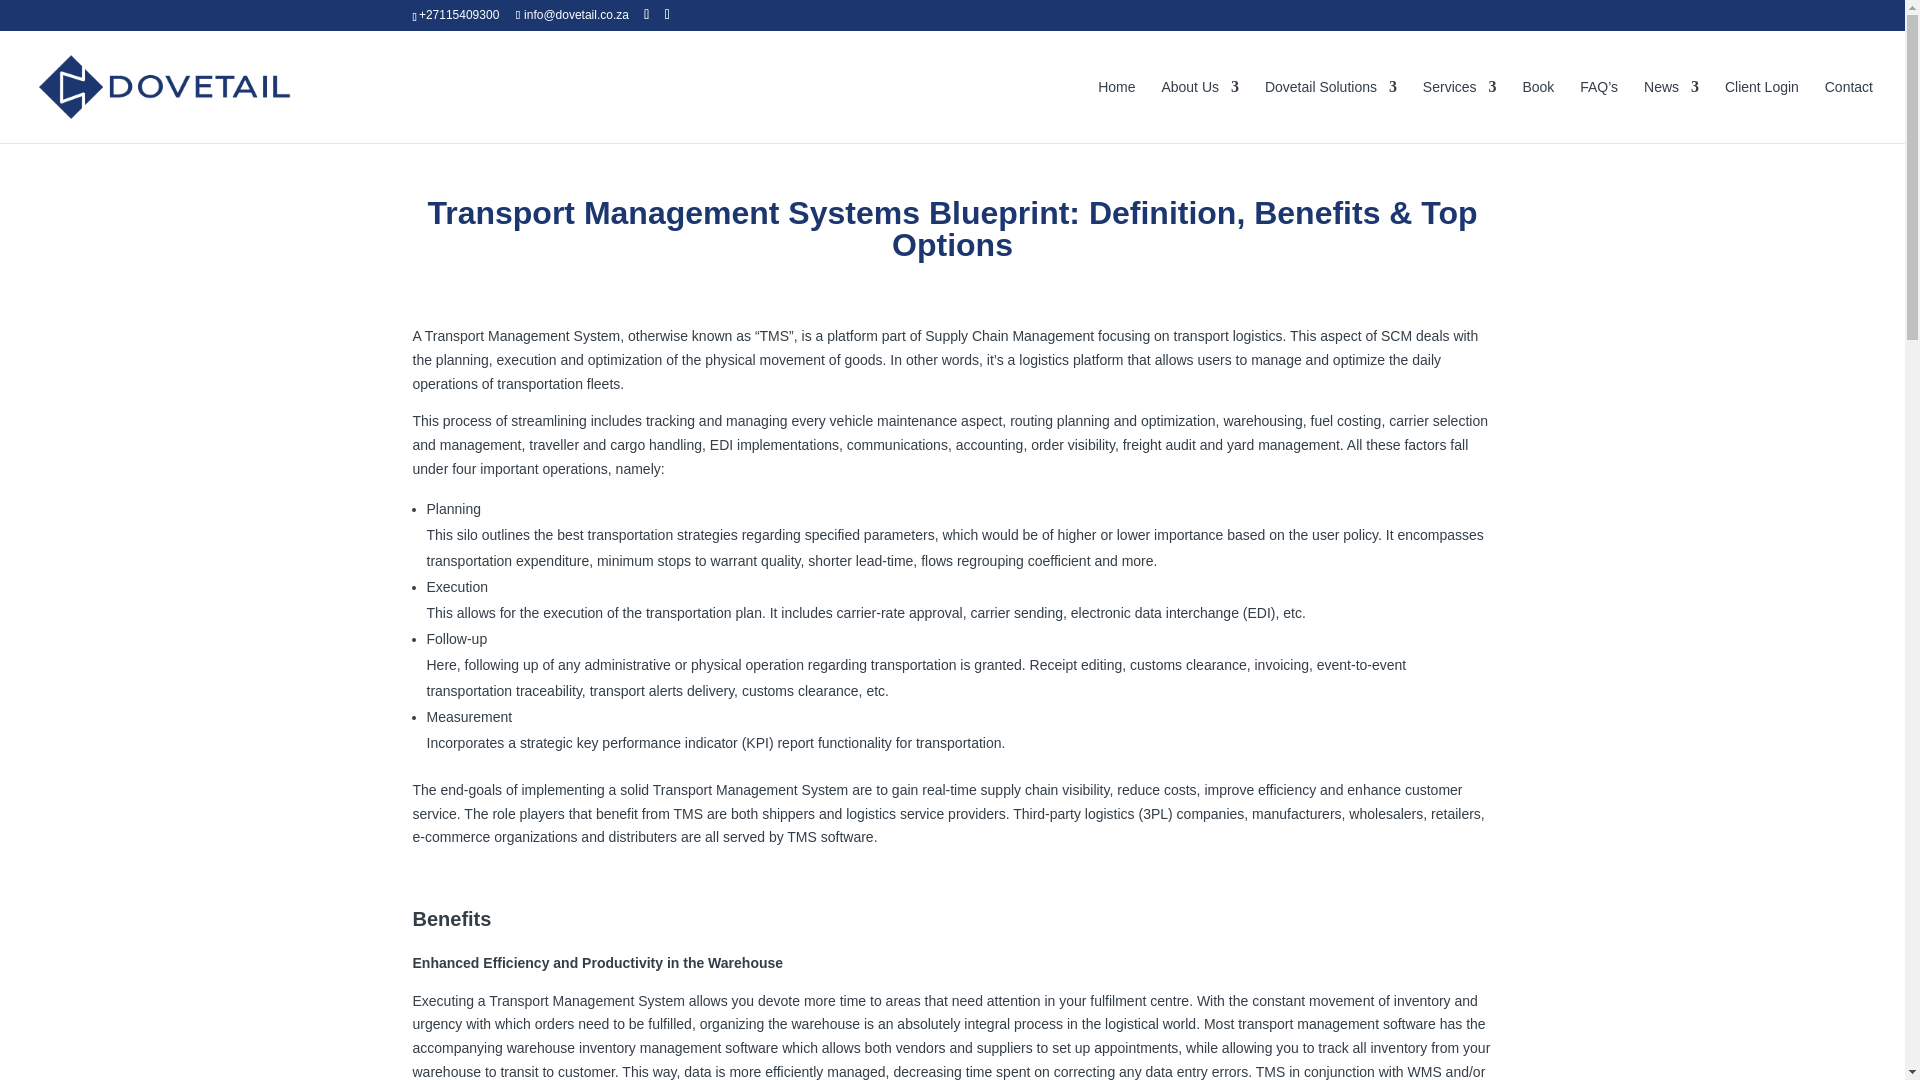 Image resolution: width=1920 pixels, height=1080 pixels. Describe the element at coordinates (1200, 110) in the screenshot. I see `About Us` at that location.